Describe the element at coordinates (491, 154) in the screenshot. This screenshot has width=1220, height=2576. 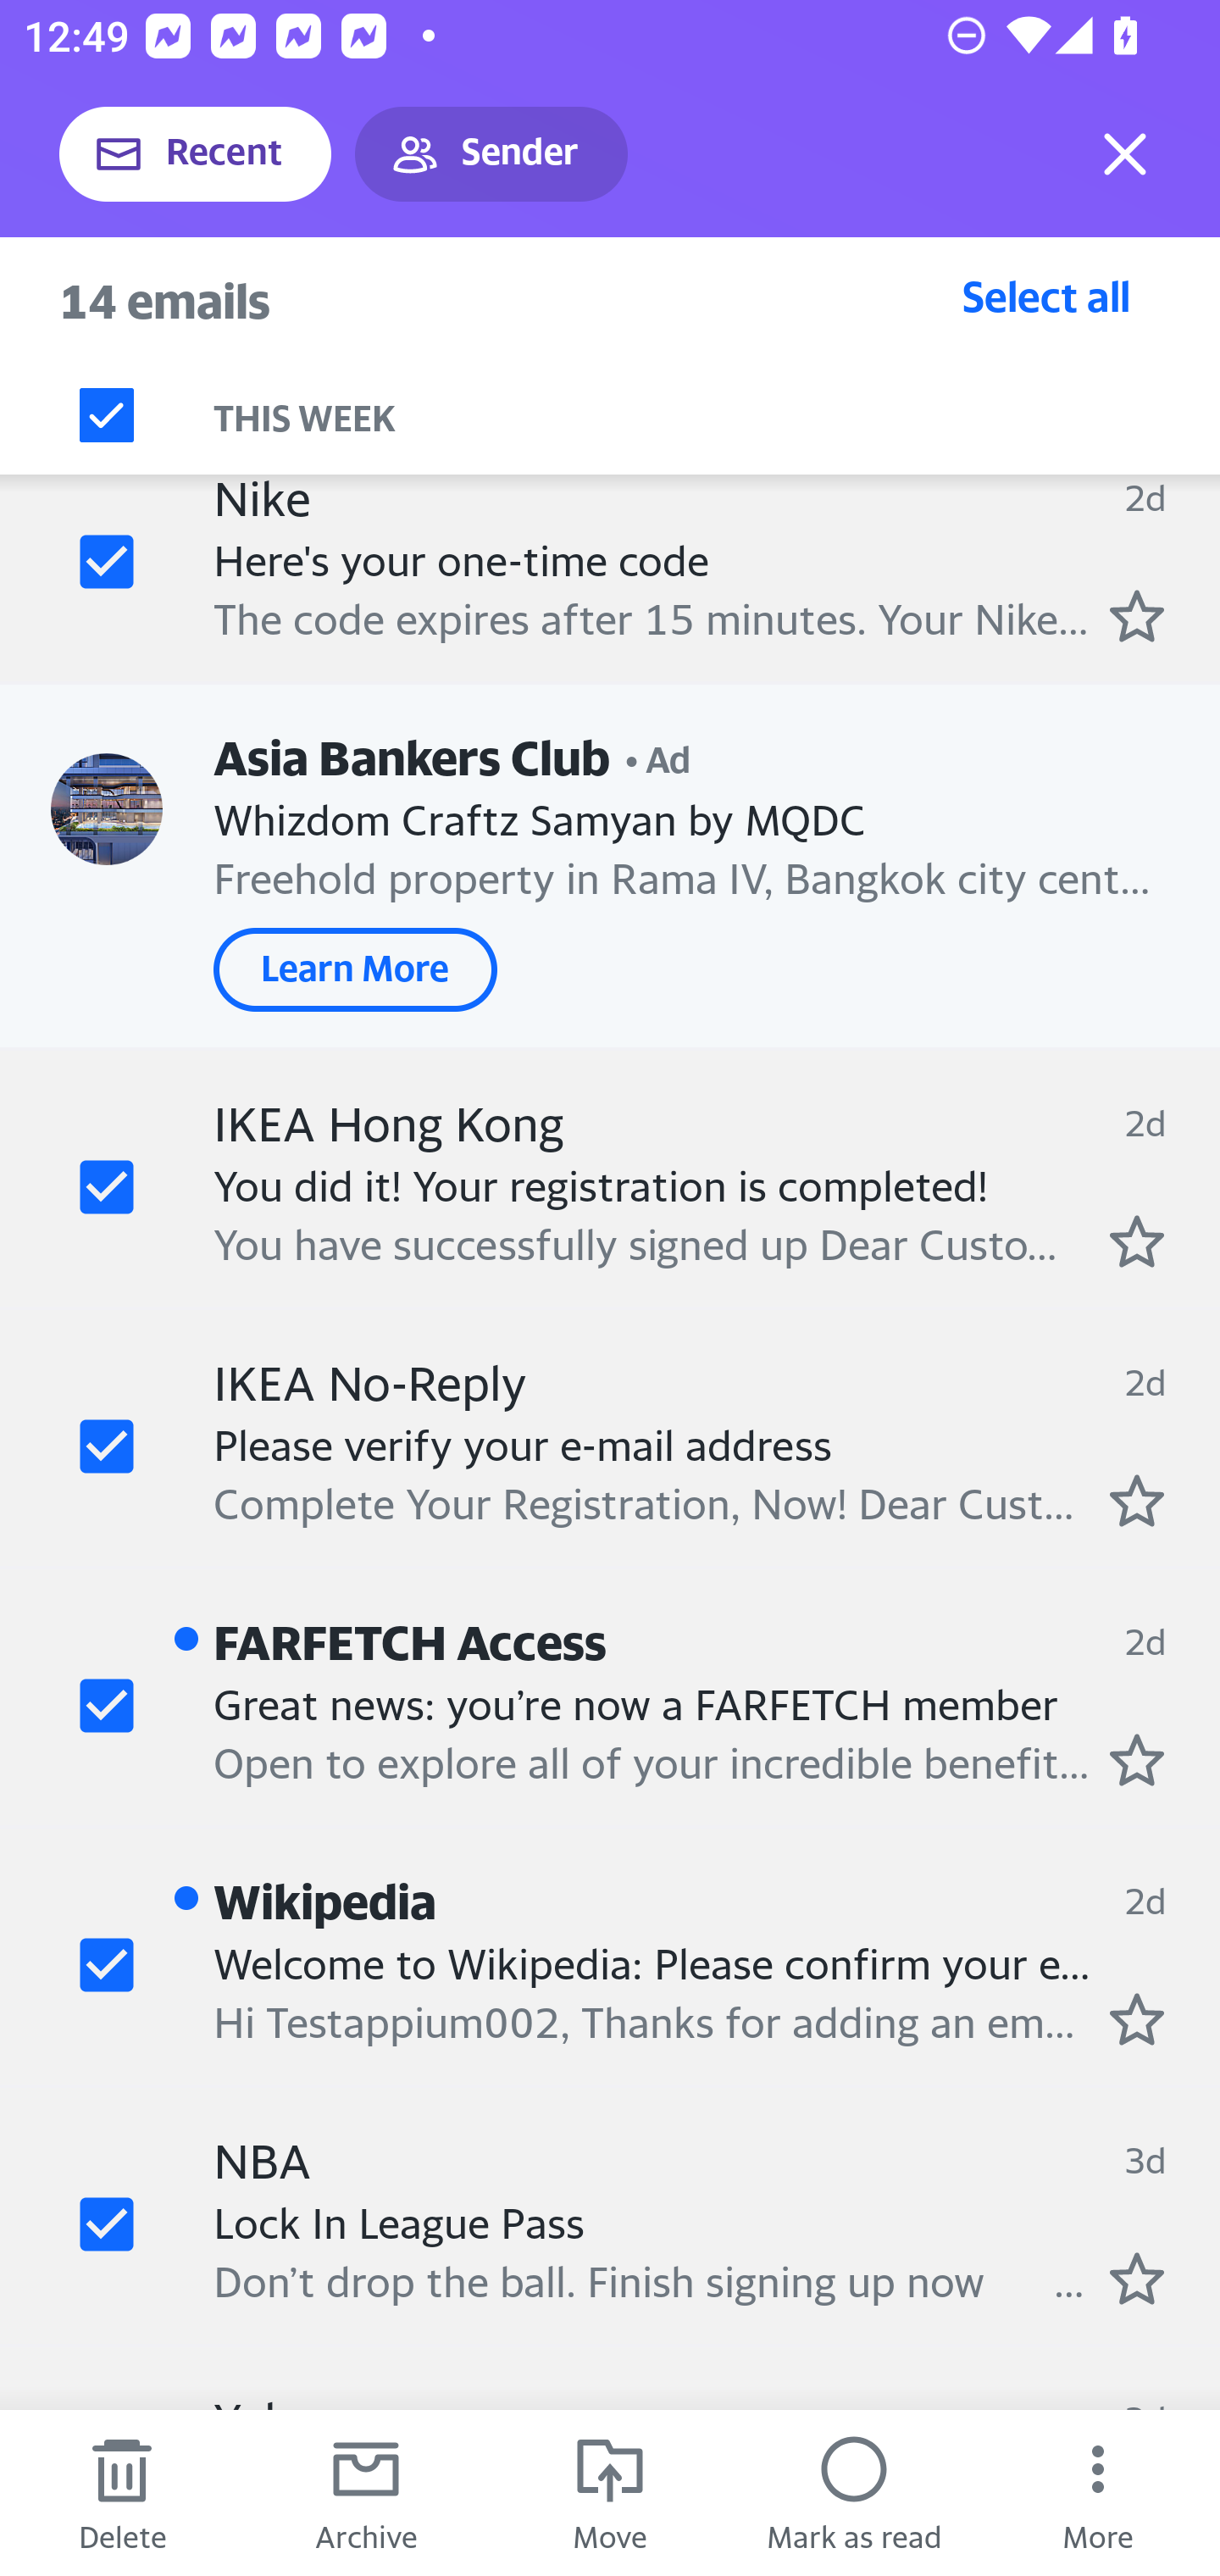
I see `Sender` at that location.